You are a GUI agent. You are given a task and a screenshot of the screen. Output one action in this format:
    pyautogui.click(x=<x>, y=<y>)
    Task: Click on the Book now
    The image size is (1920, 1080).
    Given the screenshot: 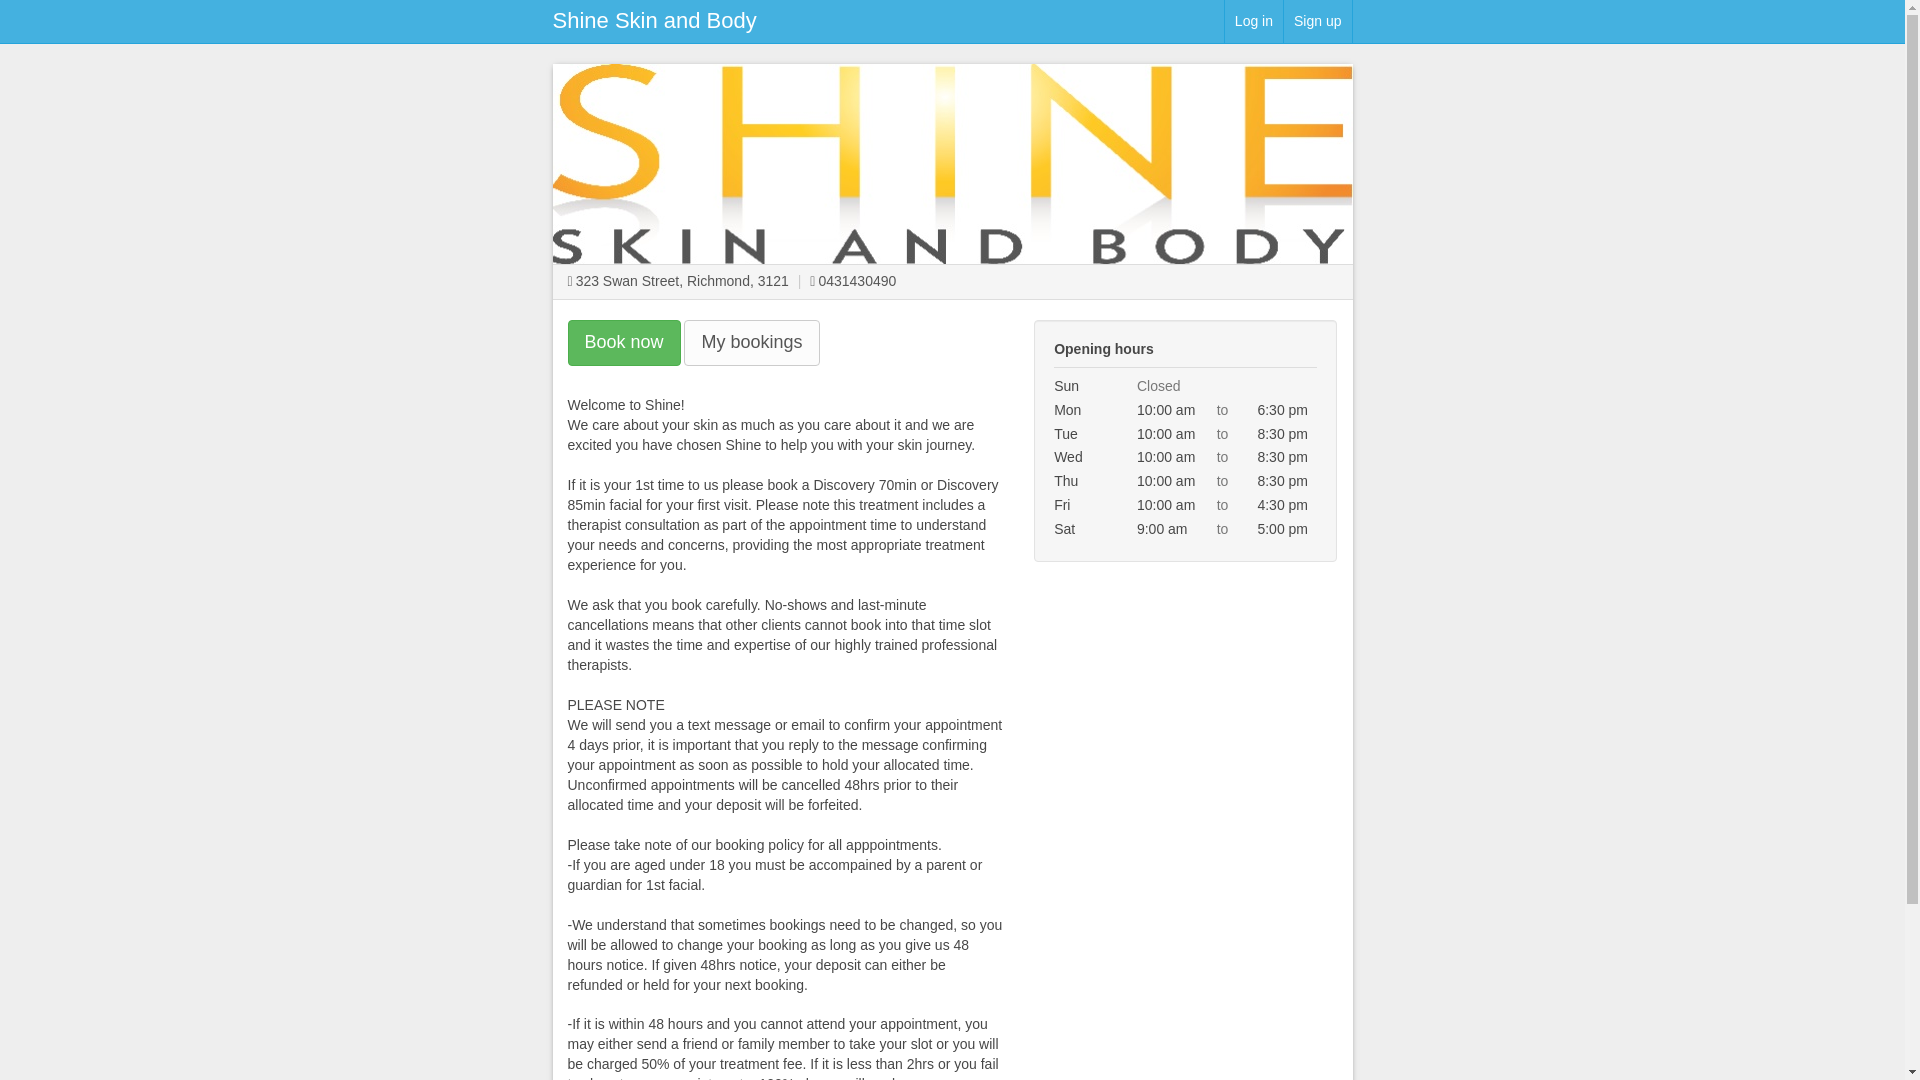 What is the action you would take?
    pyautogui.click(x=624, y=342)
    